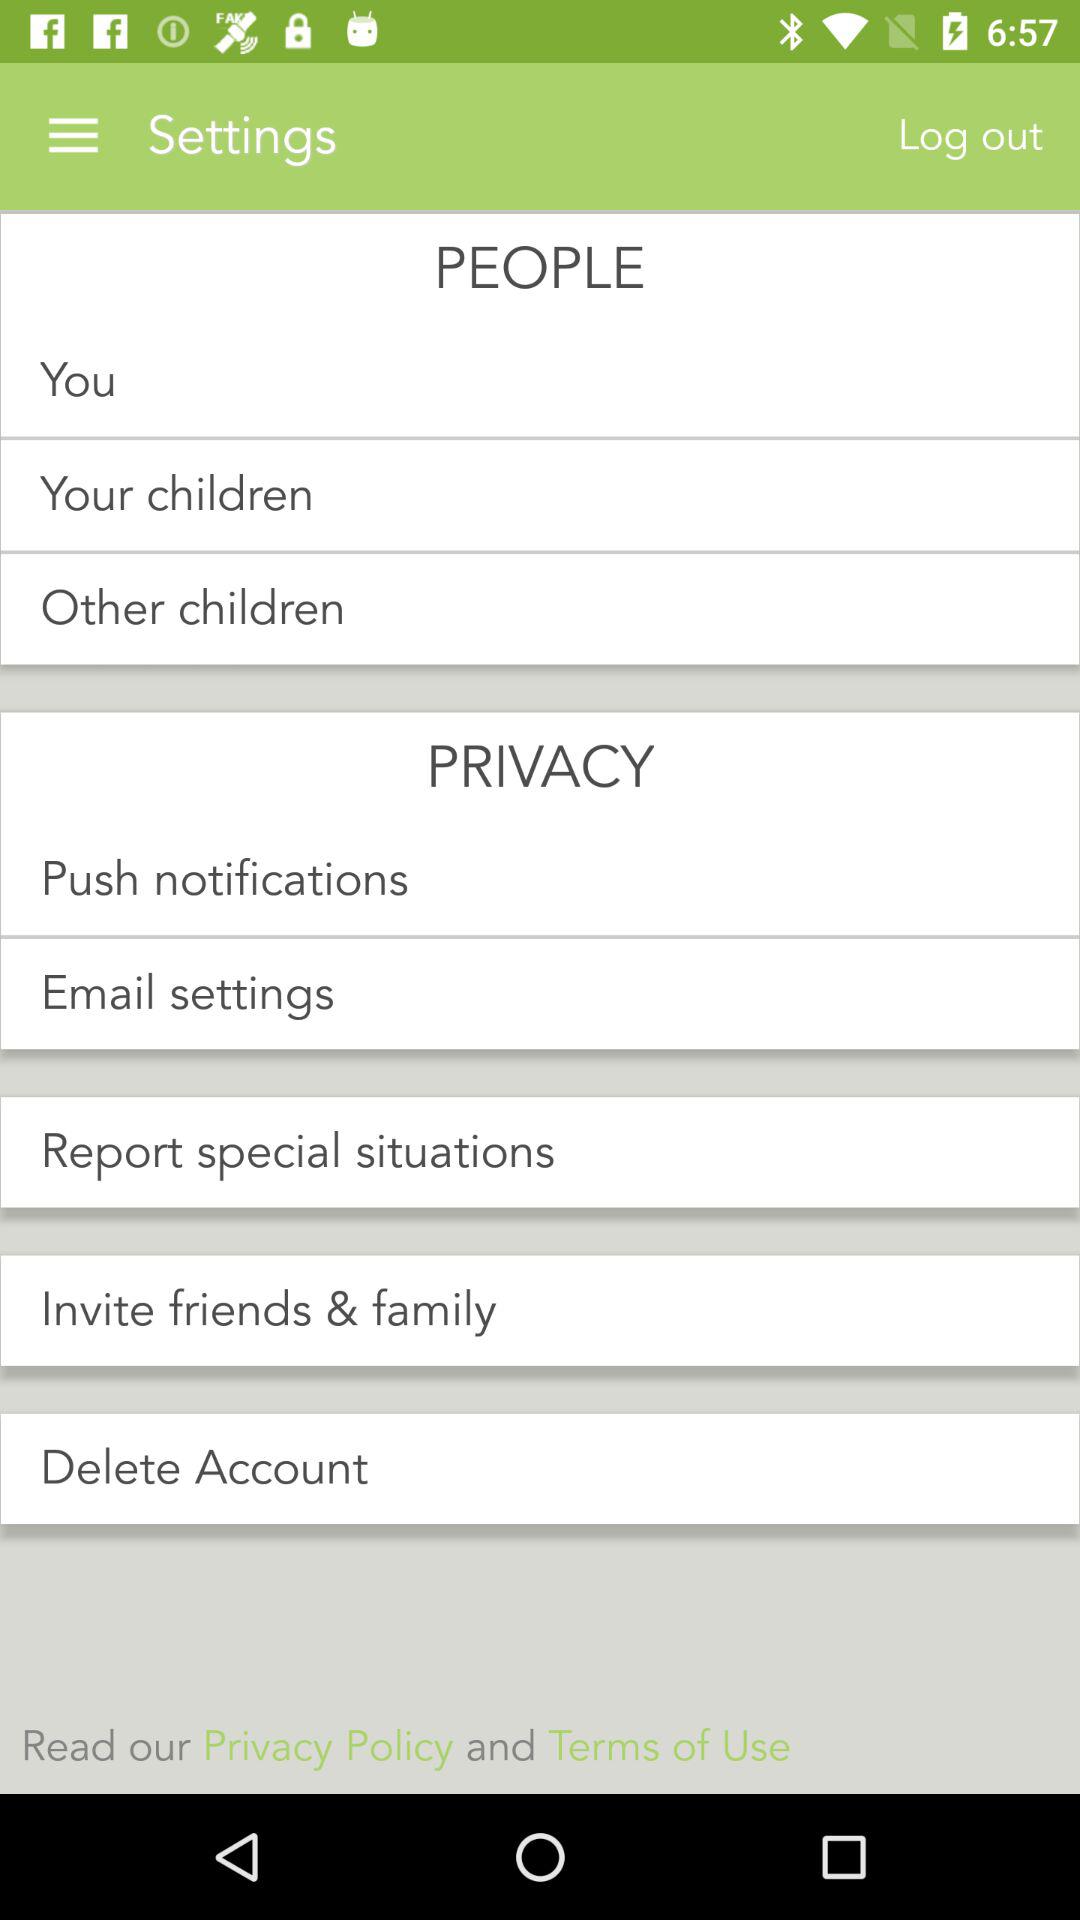  Describe the element at coordinates (540, 609) in the screenshot. I see `click other children` at that location.